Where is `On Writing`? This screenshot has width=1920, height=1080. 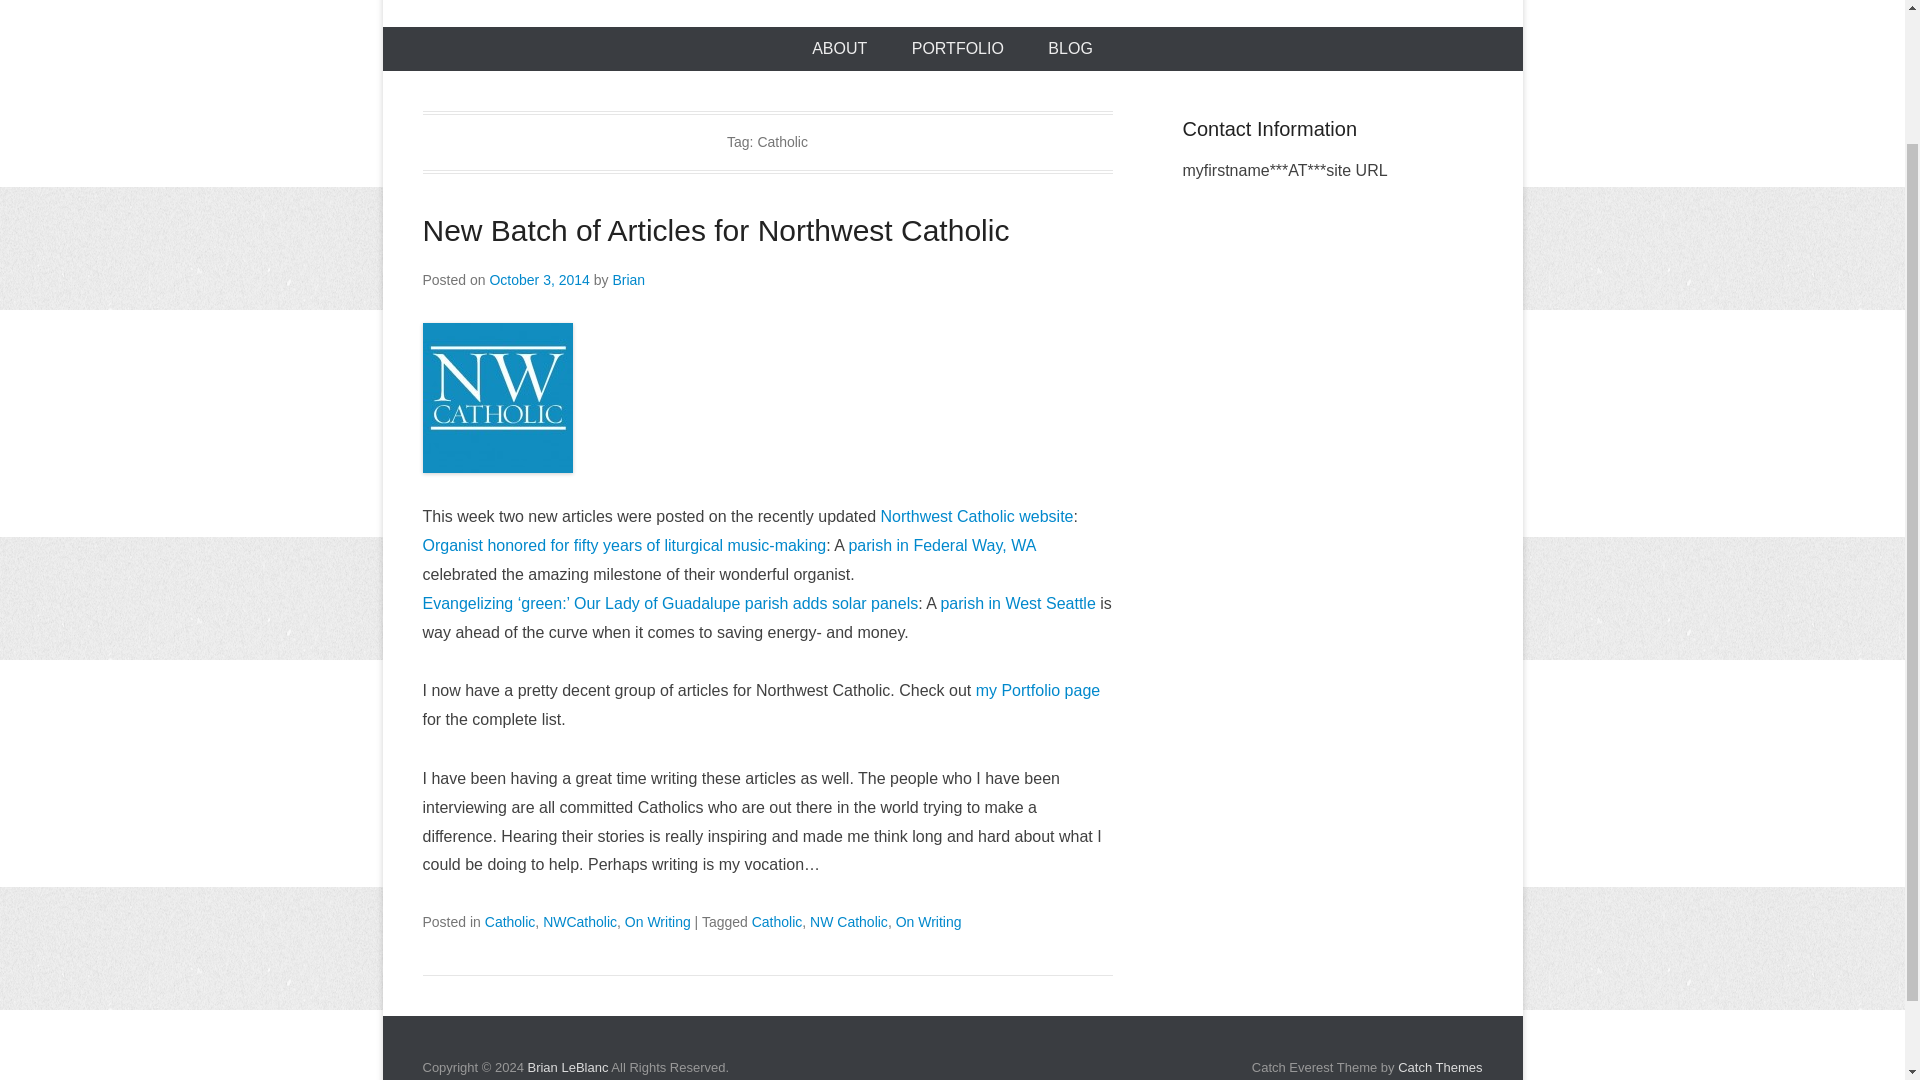 On Writing is located at coordinates (658, 921).